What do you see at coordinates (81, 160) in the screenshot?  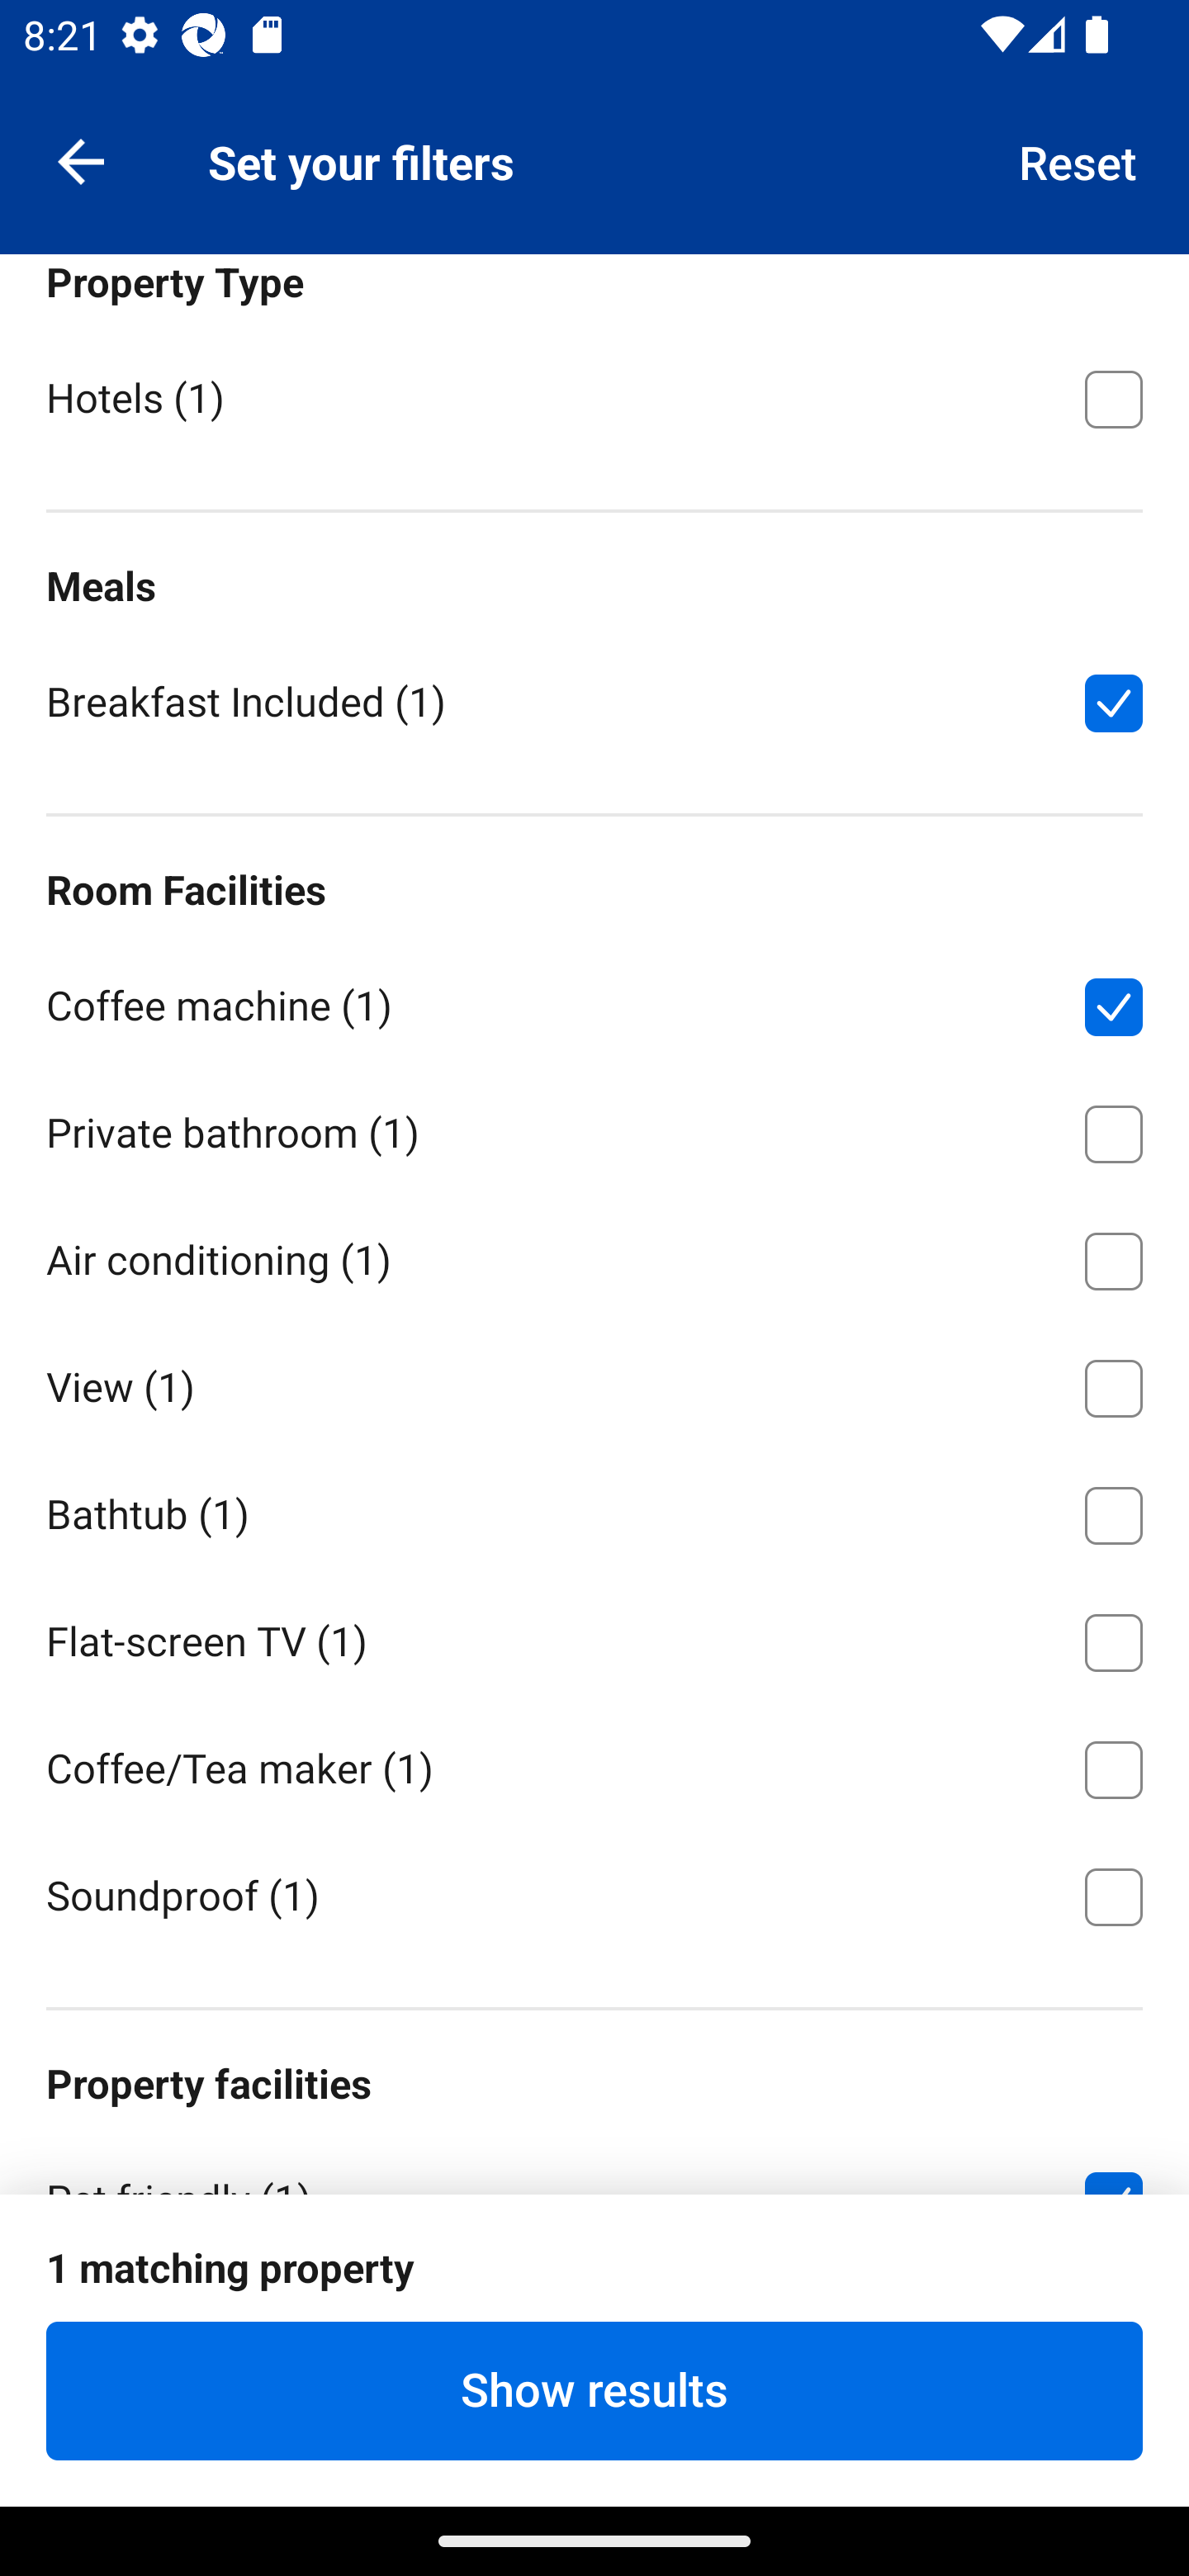 I see `Navigate up` at bounding box center [81, 160].